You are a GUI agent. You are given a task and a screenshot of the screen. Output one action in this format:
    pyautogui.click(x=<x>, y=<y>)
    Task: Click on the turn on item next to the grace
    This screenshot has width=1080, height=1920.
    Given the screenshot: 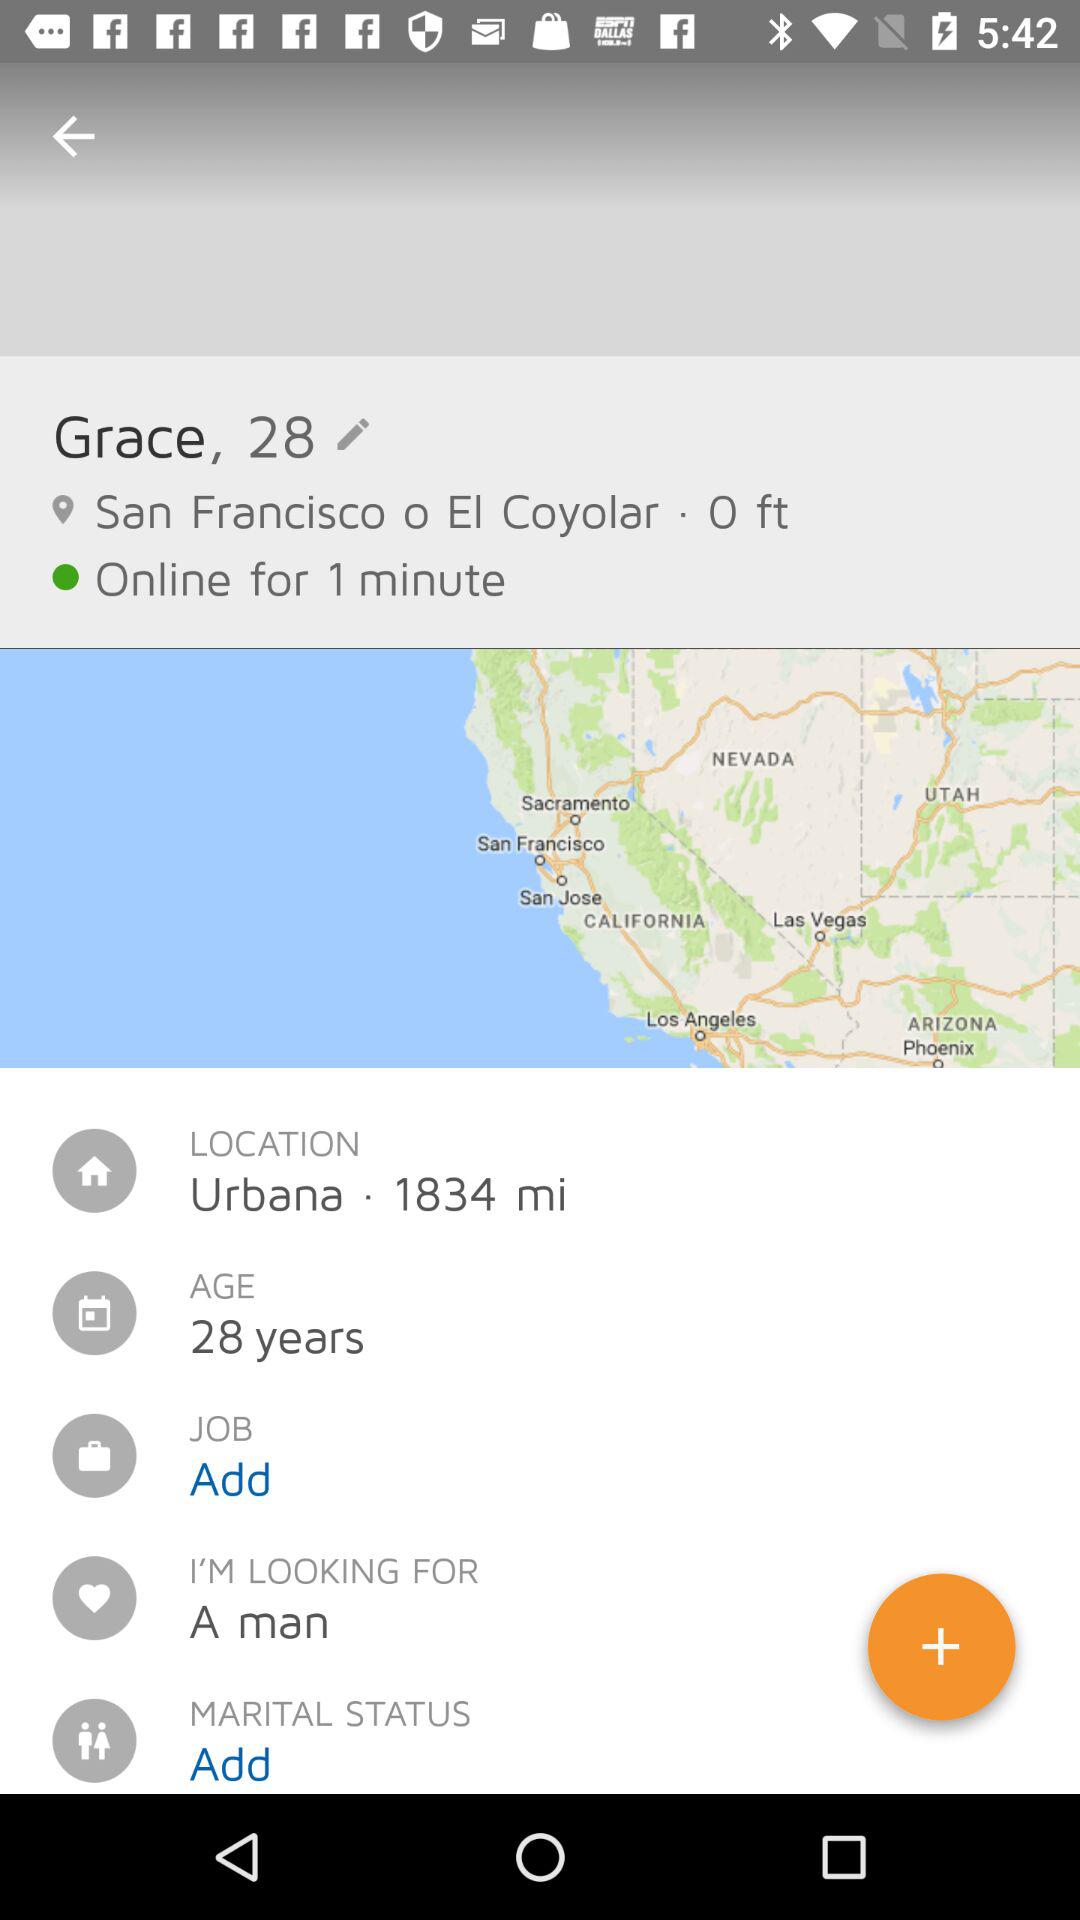 What is the action you would take?
    pyautogui.click(x=288, y=434)
    